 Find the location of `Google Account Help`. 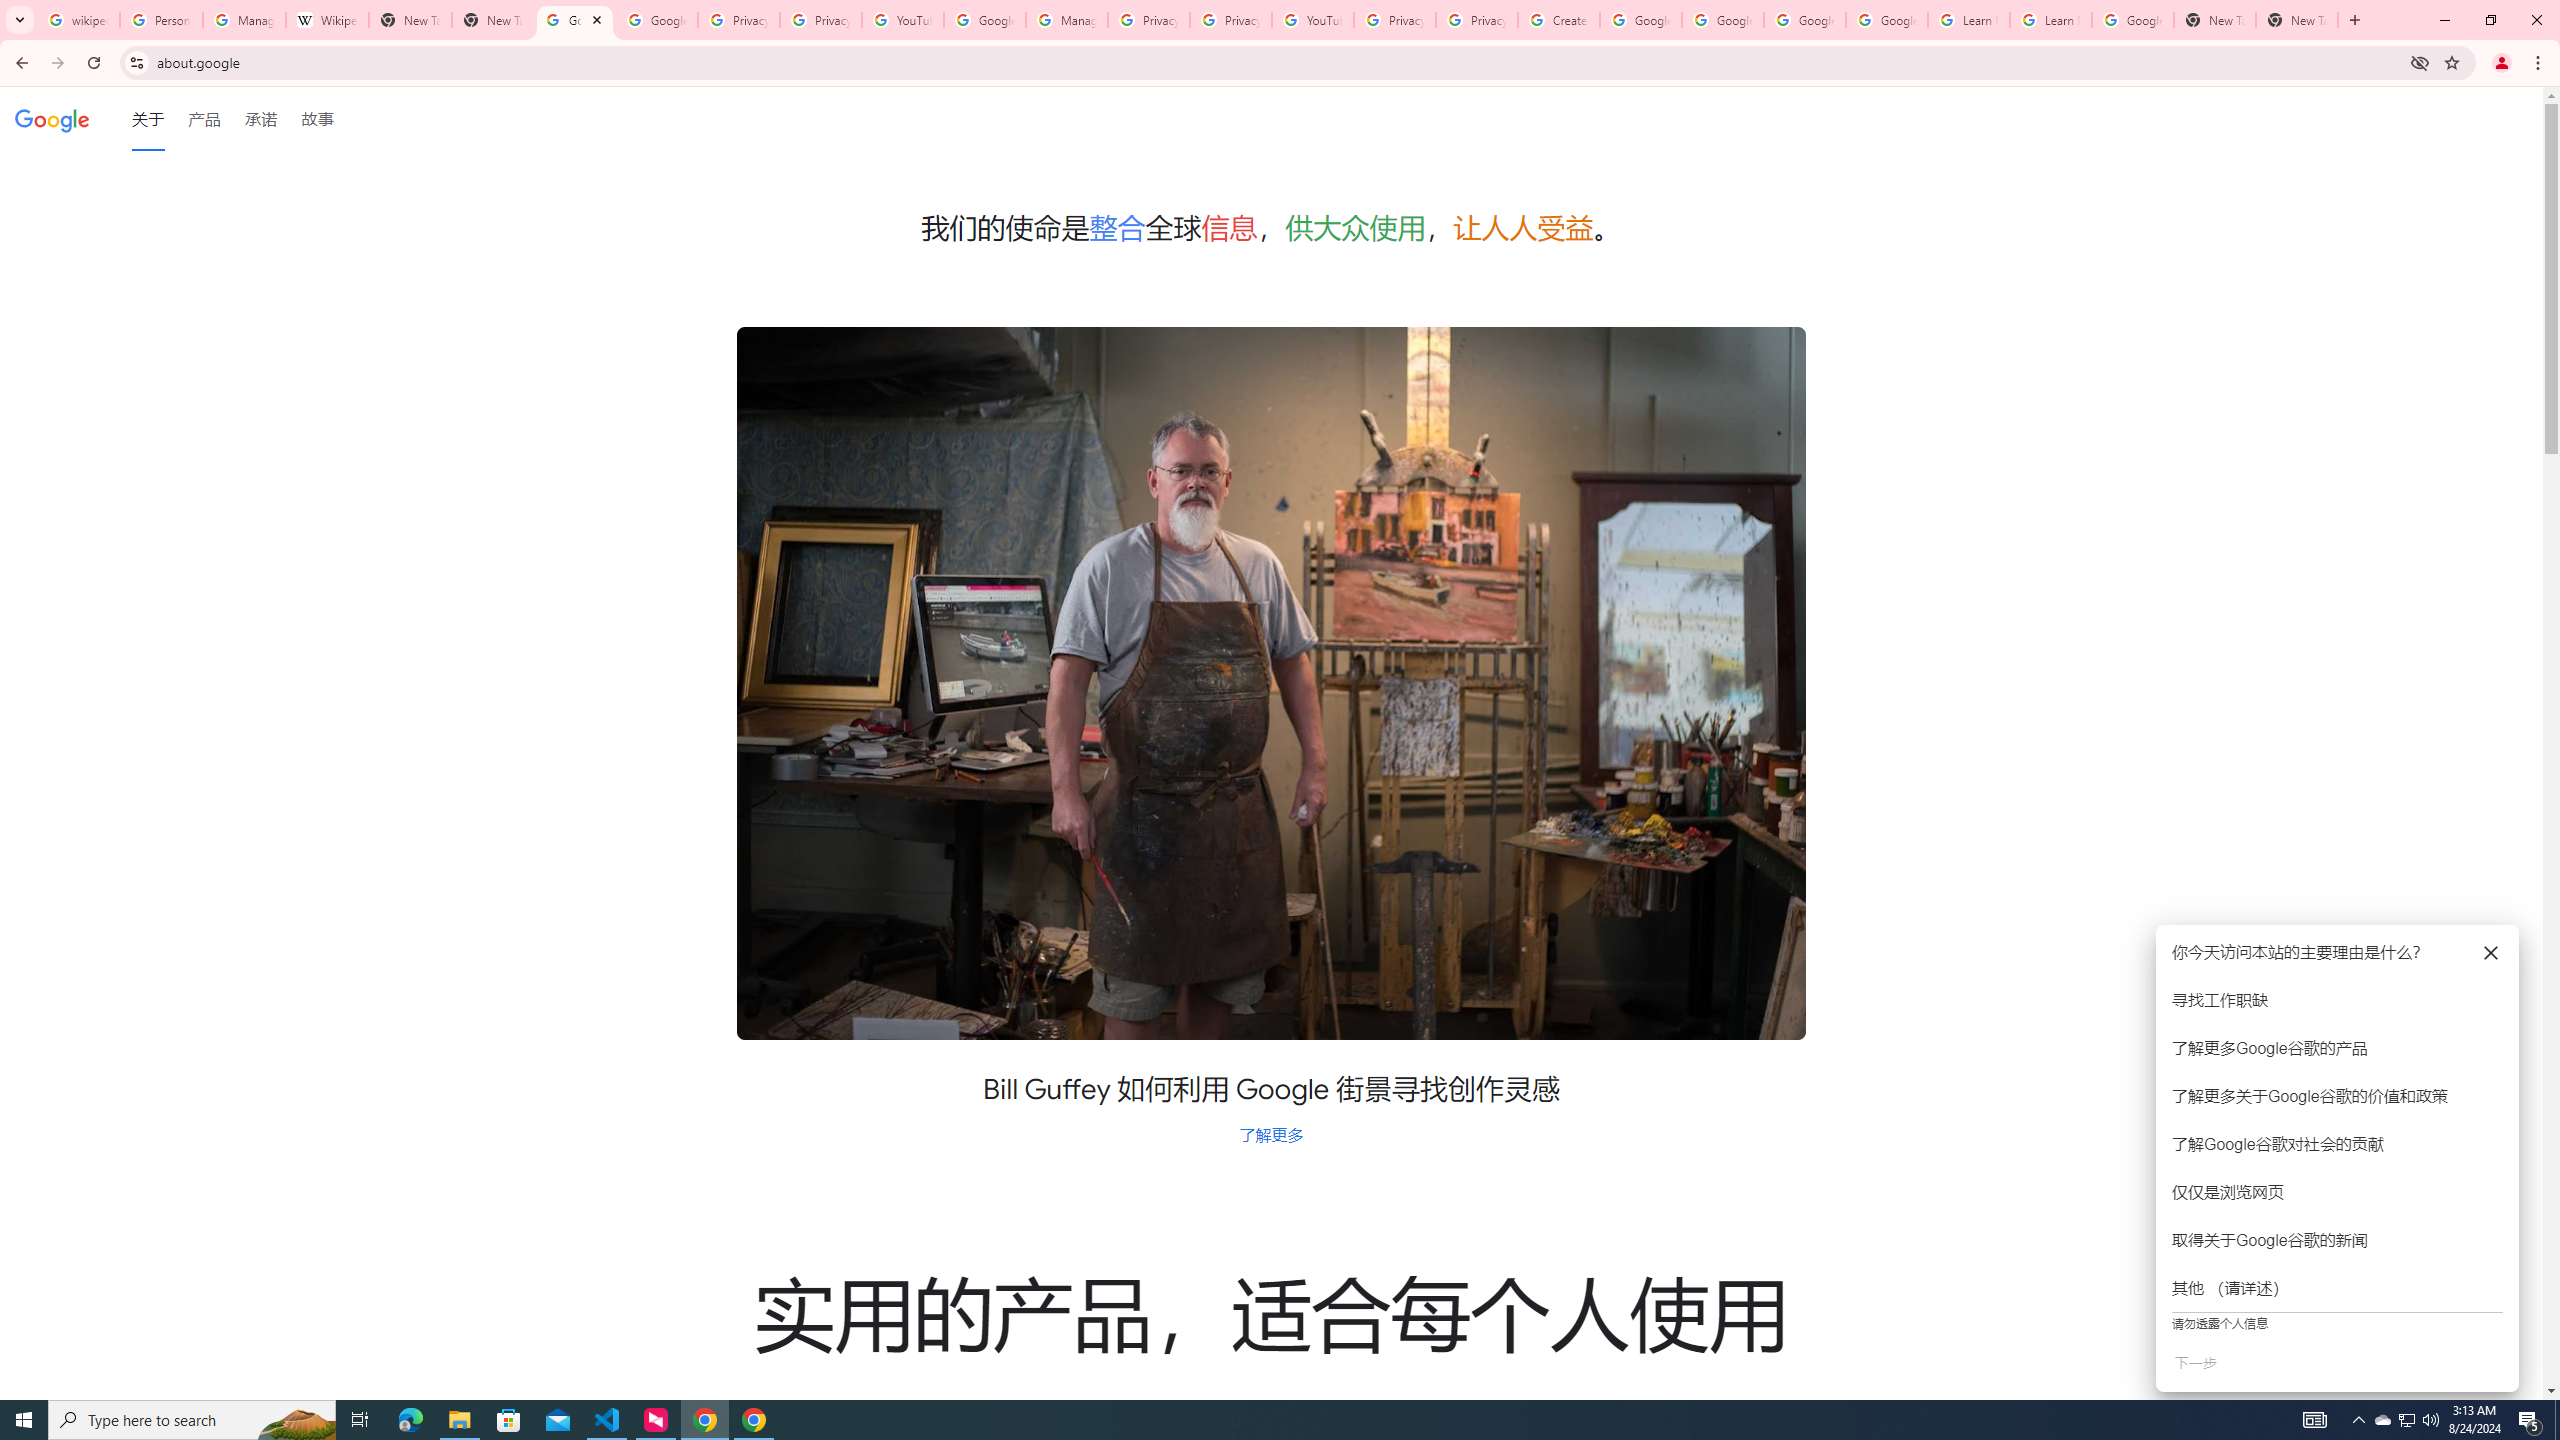

Google Account Help is located at coordinates (984, 20).